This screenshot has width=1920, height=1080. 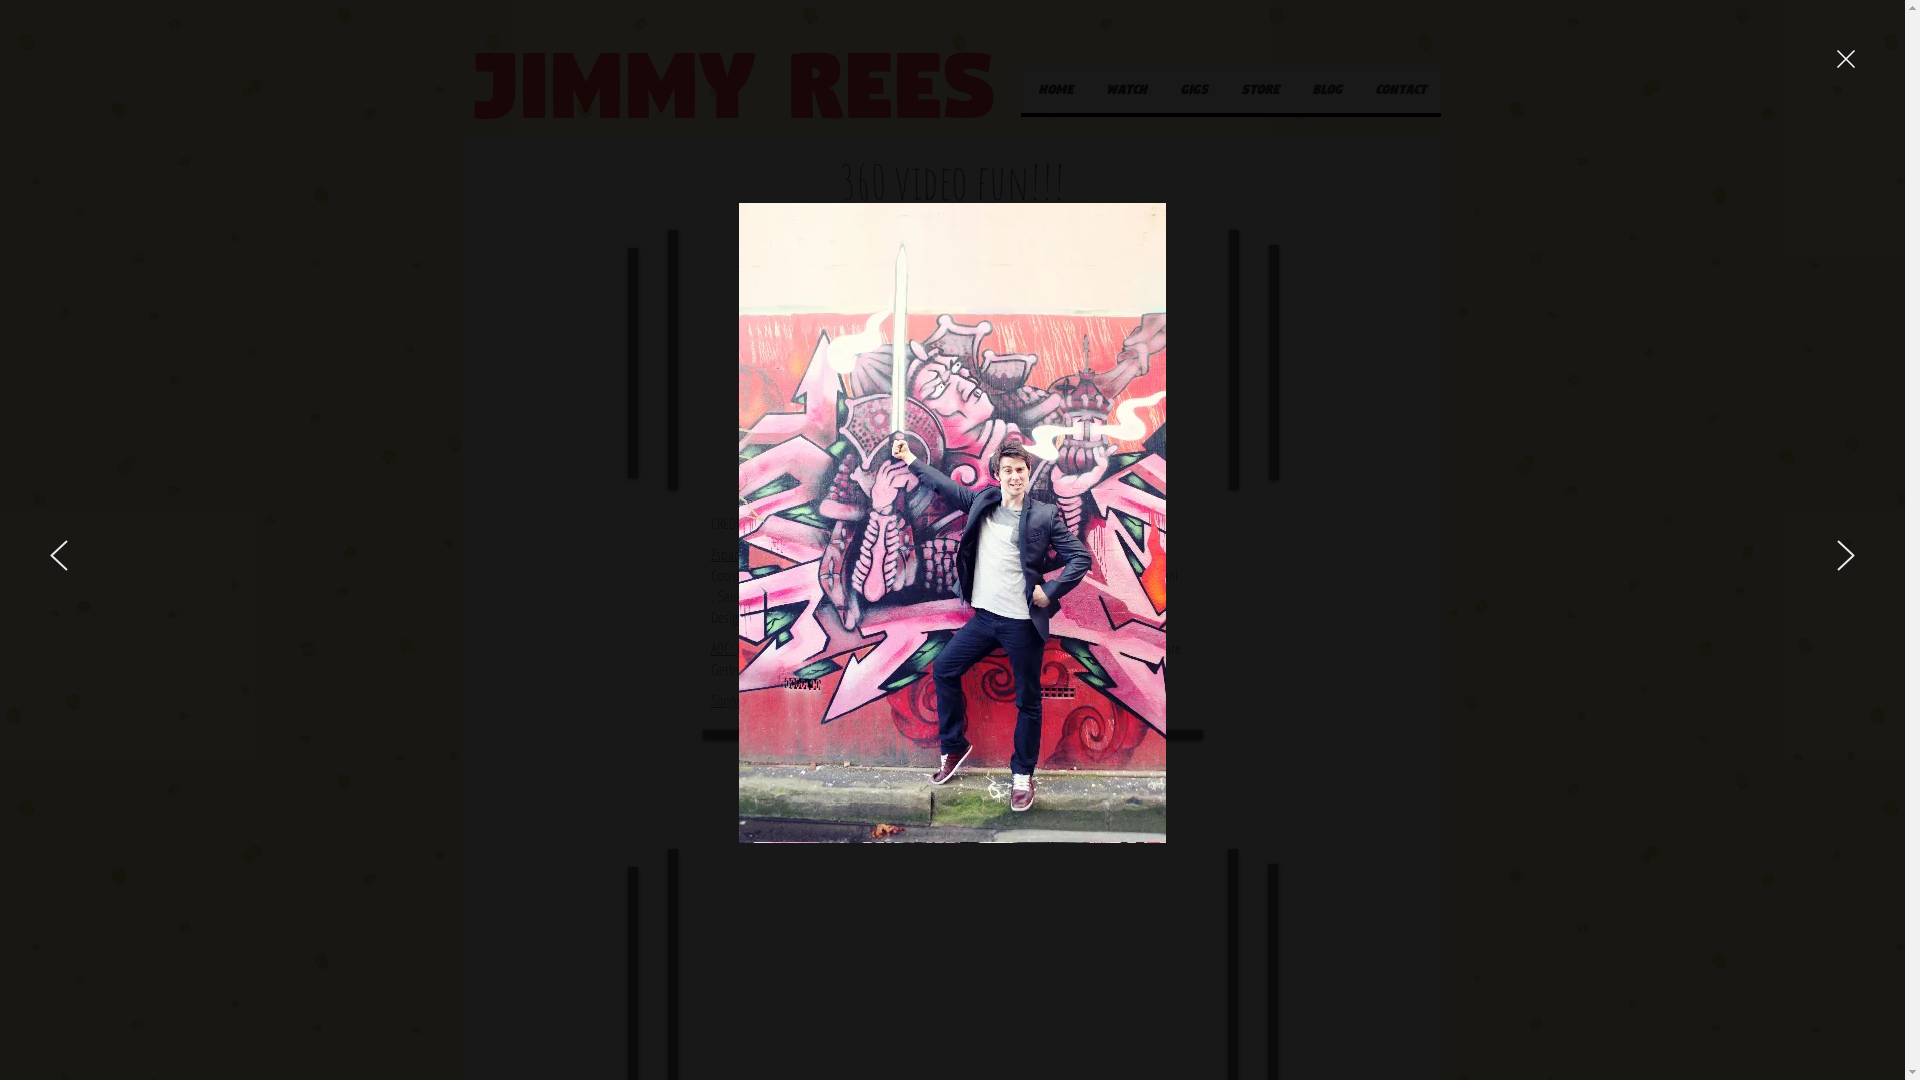 I want to click on Watch, so click(x=1125, y=89).